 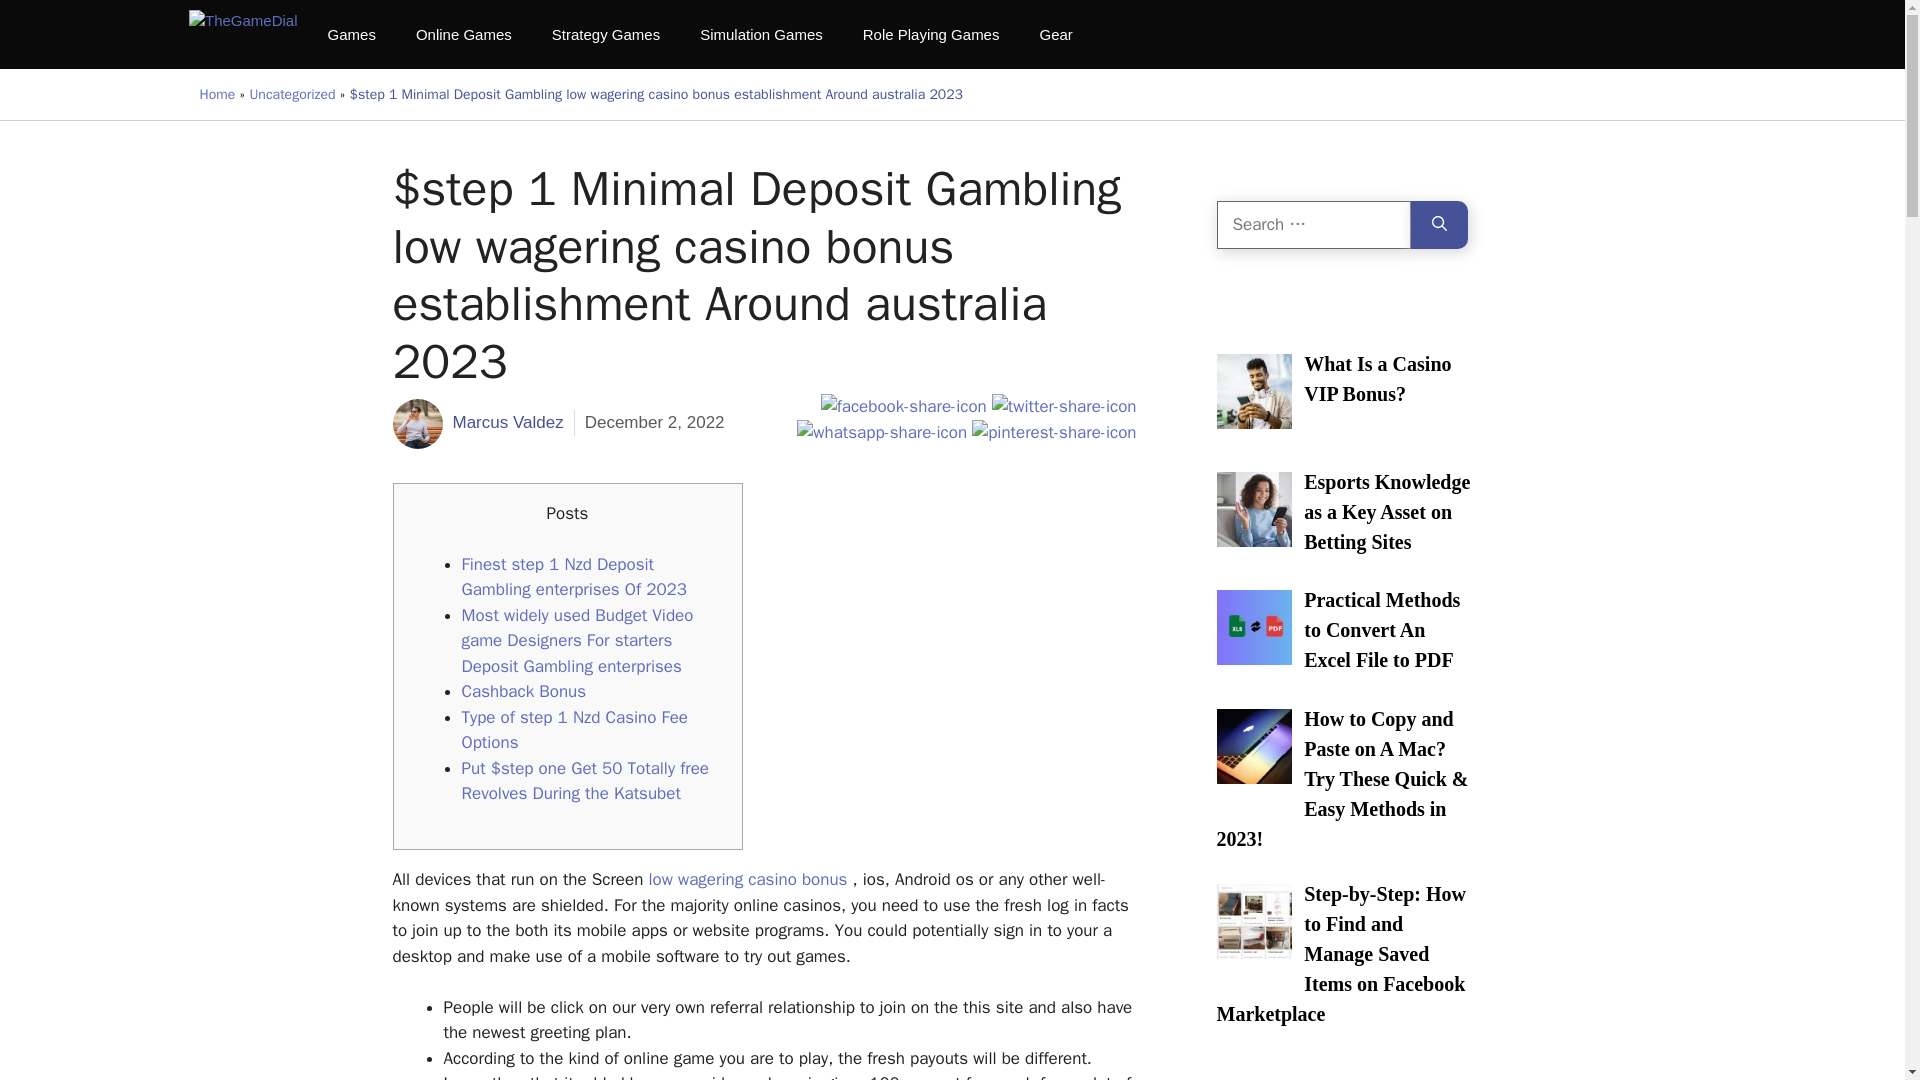 I want to click on Simulation Games, so click(x=760, y=34).